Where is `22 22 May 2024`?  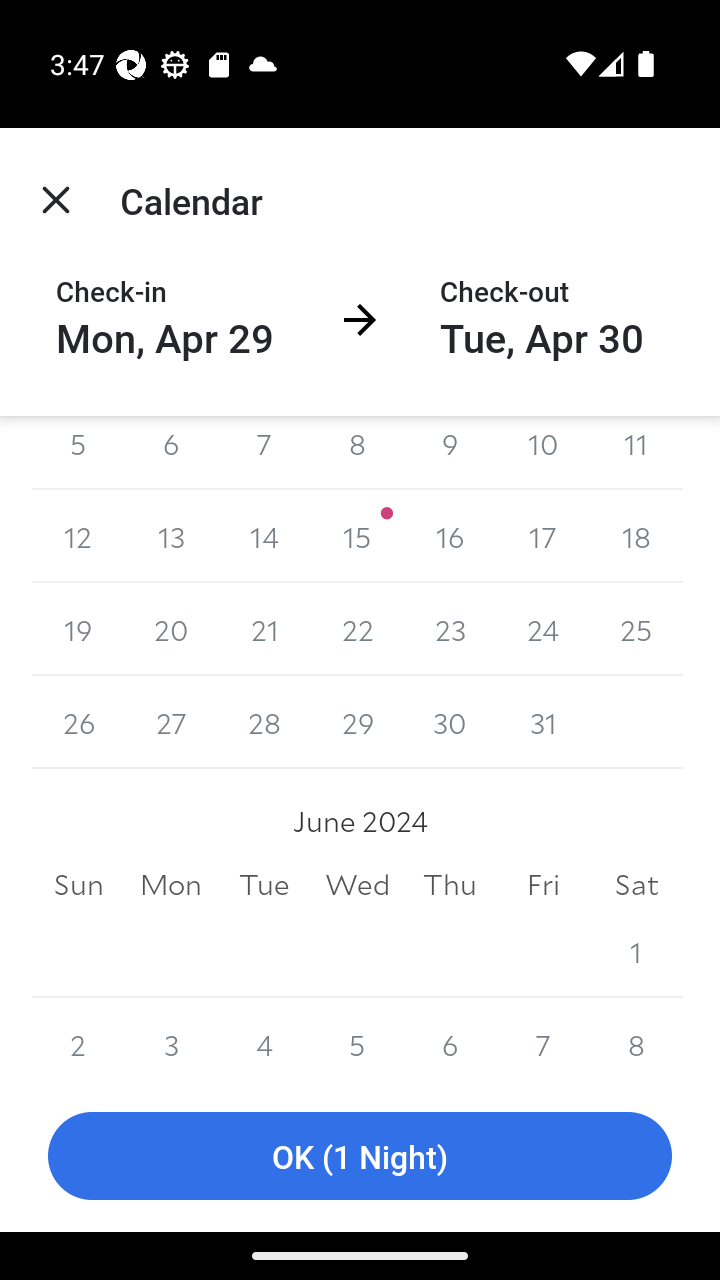
22 22 May 2024 is located at coordinates (357, 628).